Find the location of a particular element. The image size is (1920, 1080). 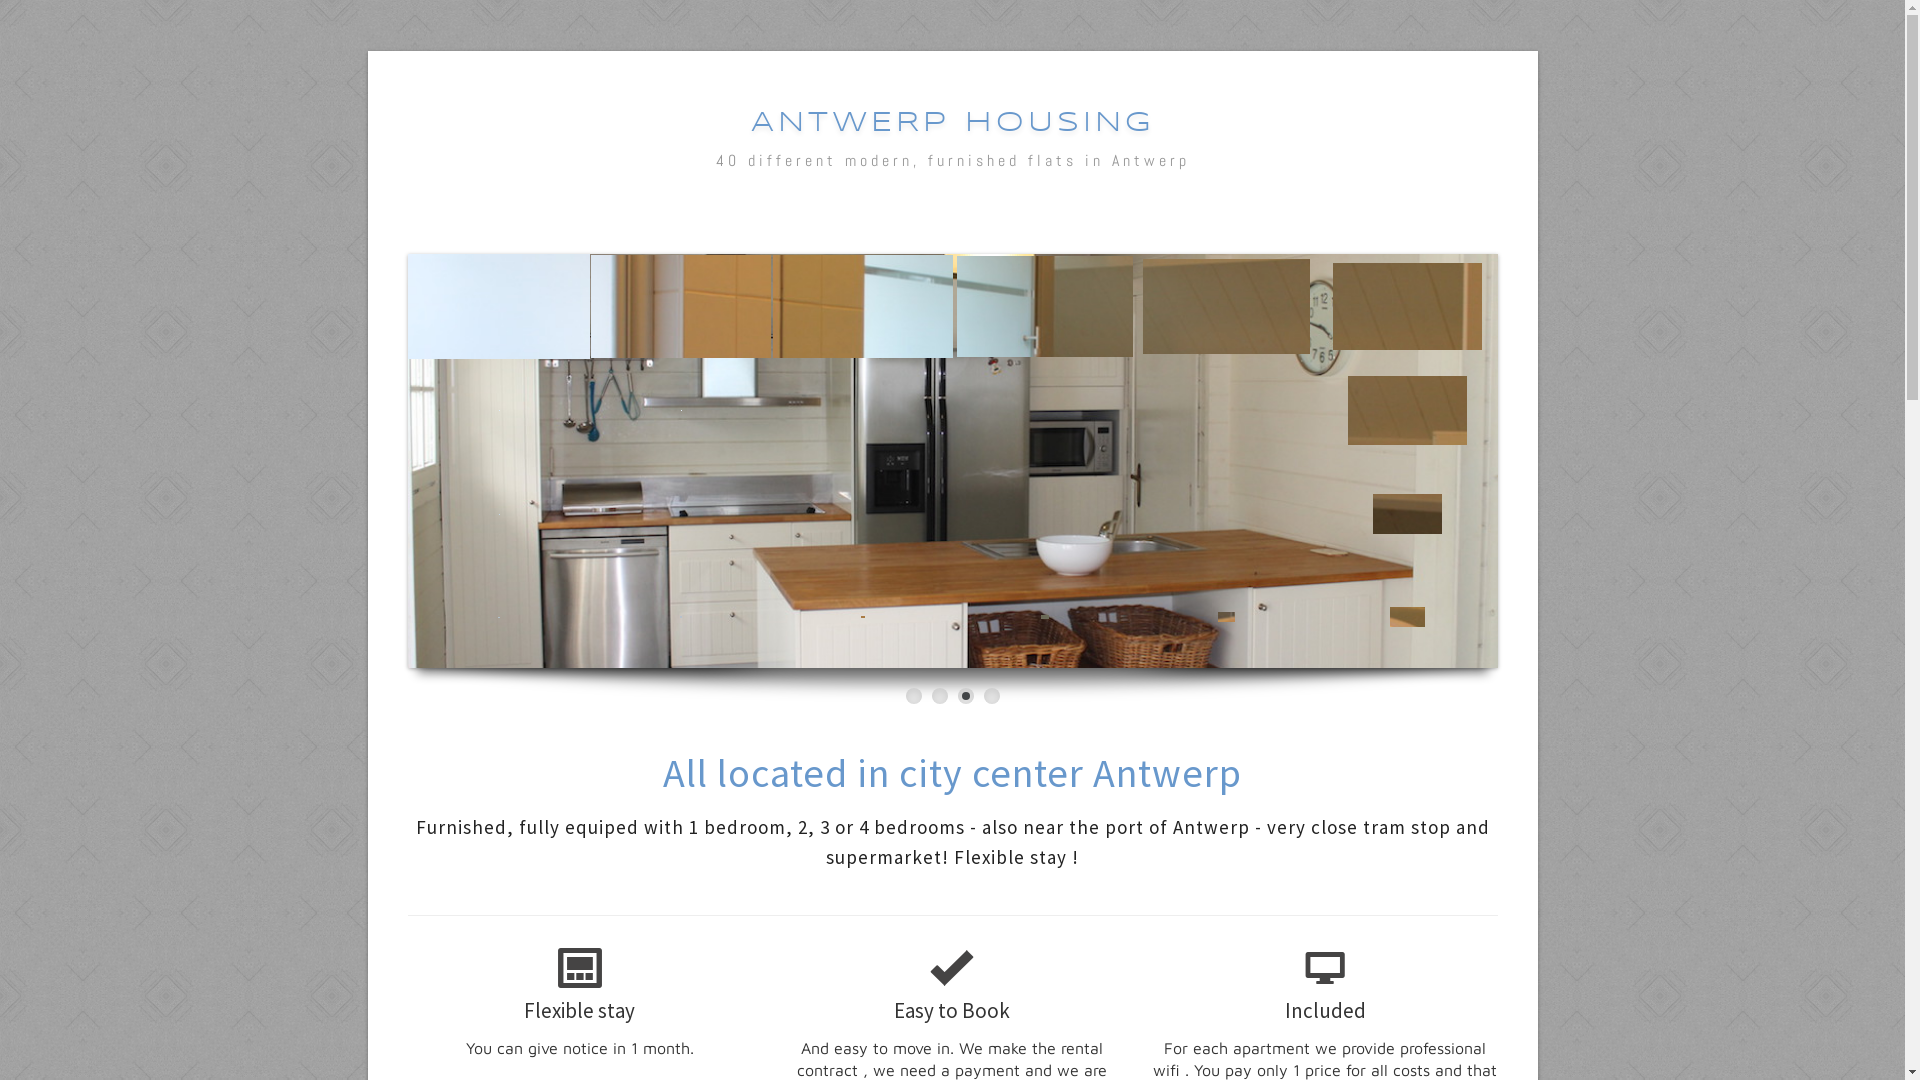

40 different modern, furnished flats in Antwerp is located at coordinates (953, 160).